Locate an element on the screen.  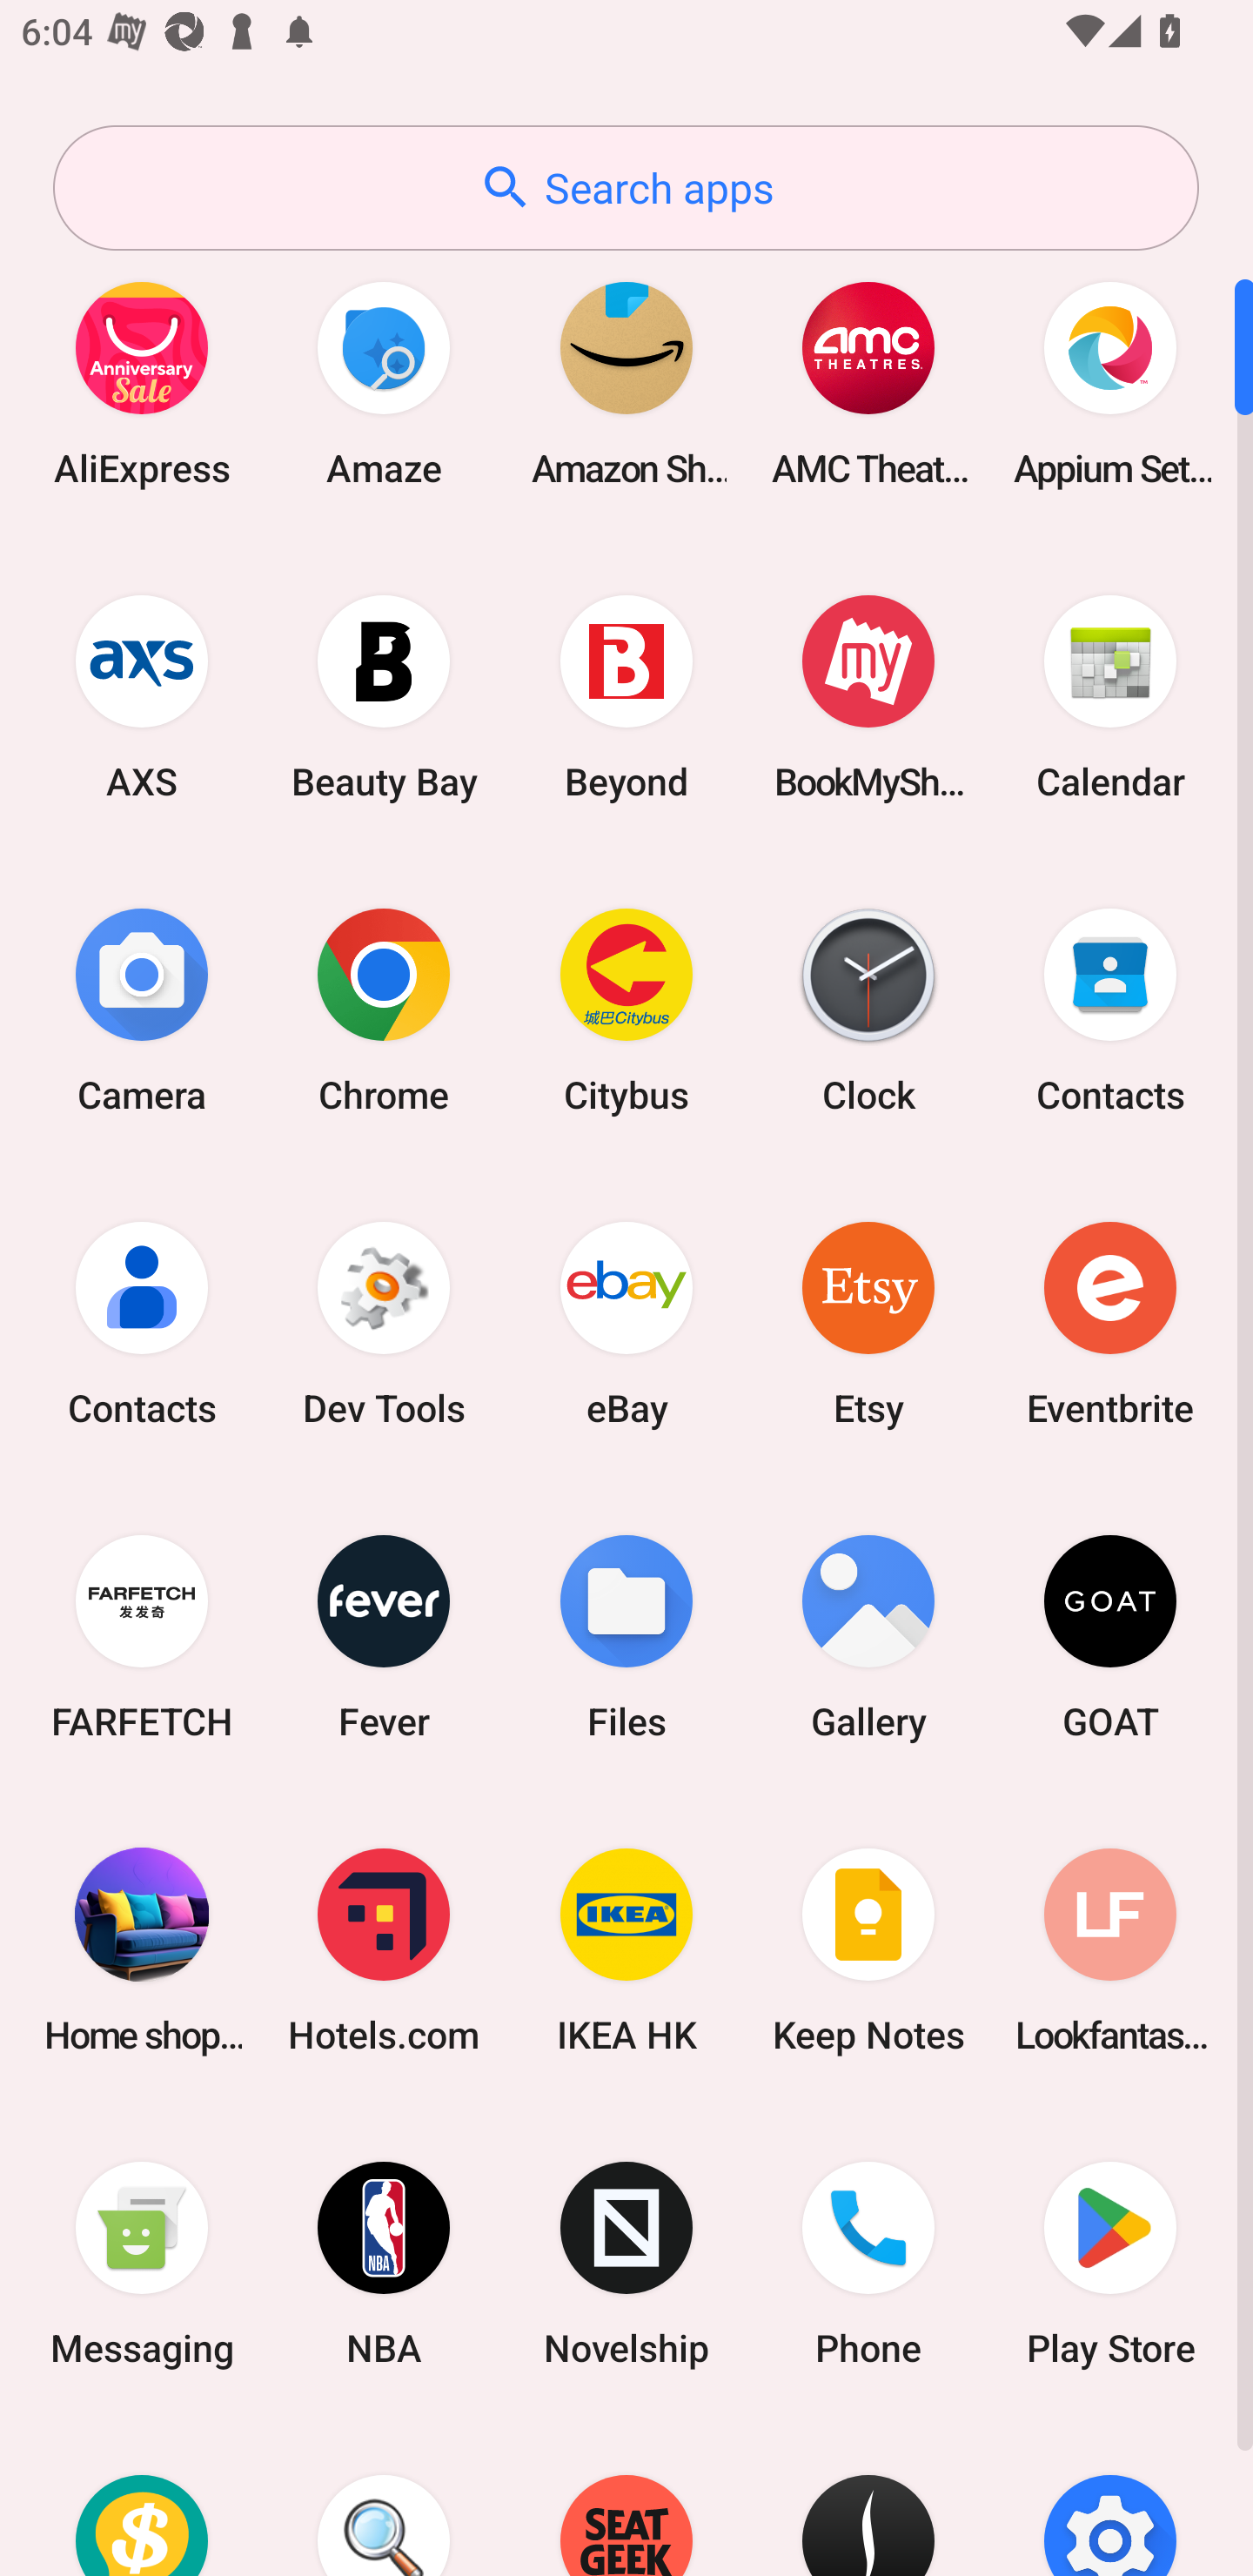
FARFETCH is located at coordinates (142, 1636).